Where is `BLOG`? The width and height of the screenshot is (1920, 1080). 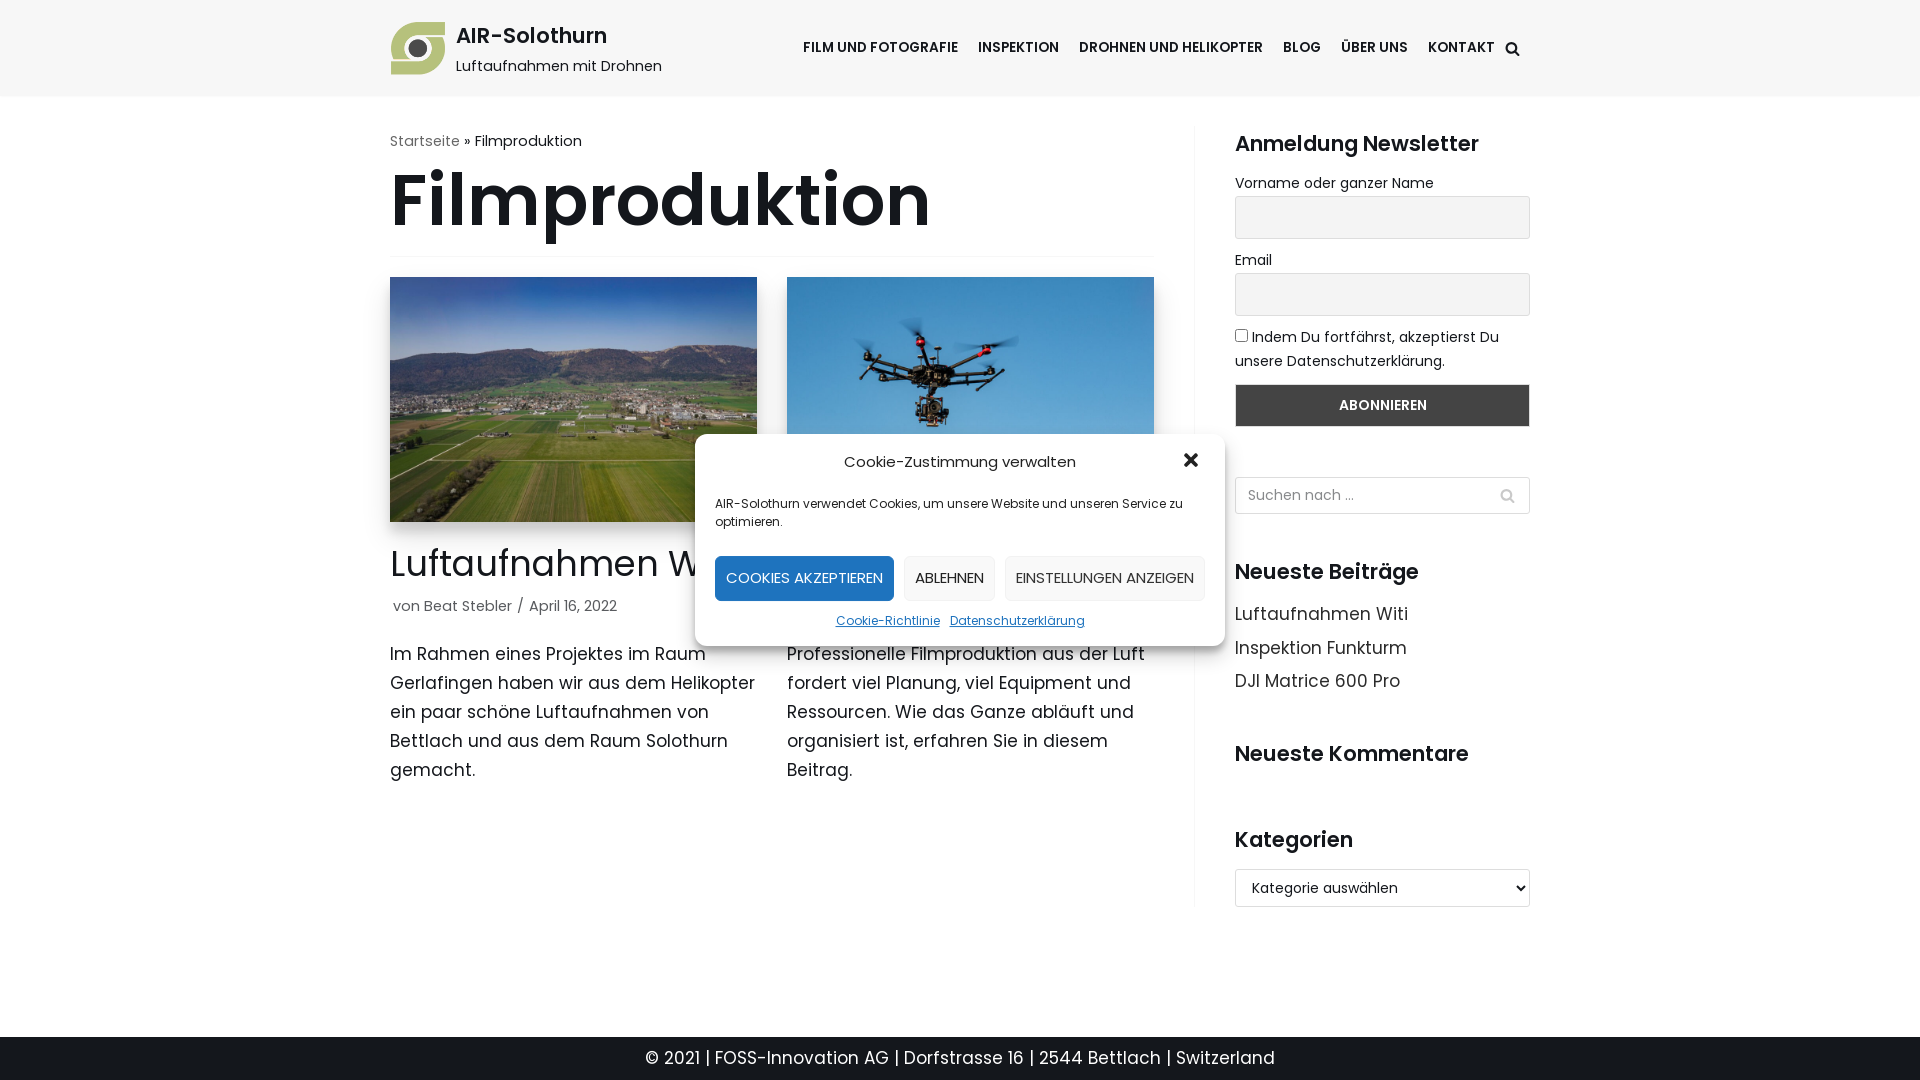 BLOG is located at coordinates (1302, 48).